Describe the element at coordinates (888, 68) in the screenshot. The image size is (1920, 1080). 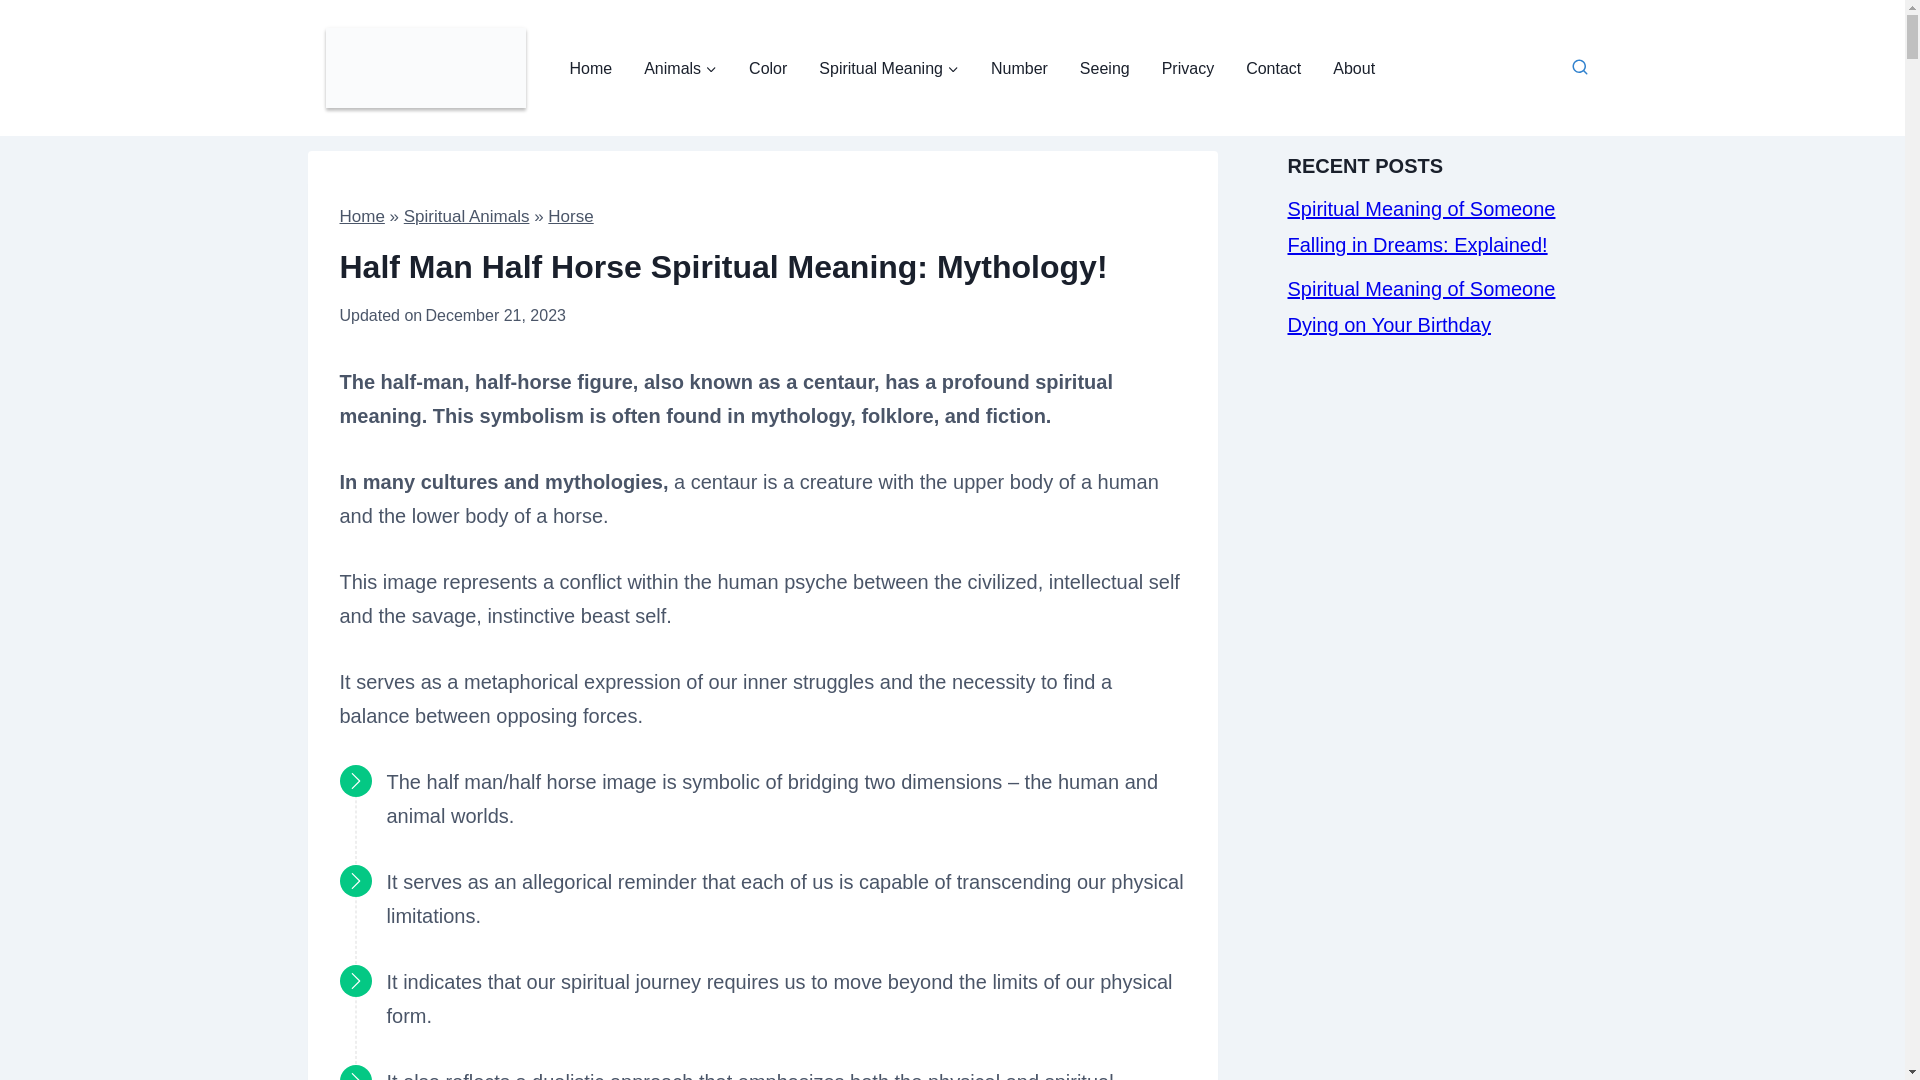
I see `Spiritual Meaning` at that location.